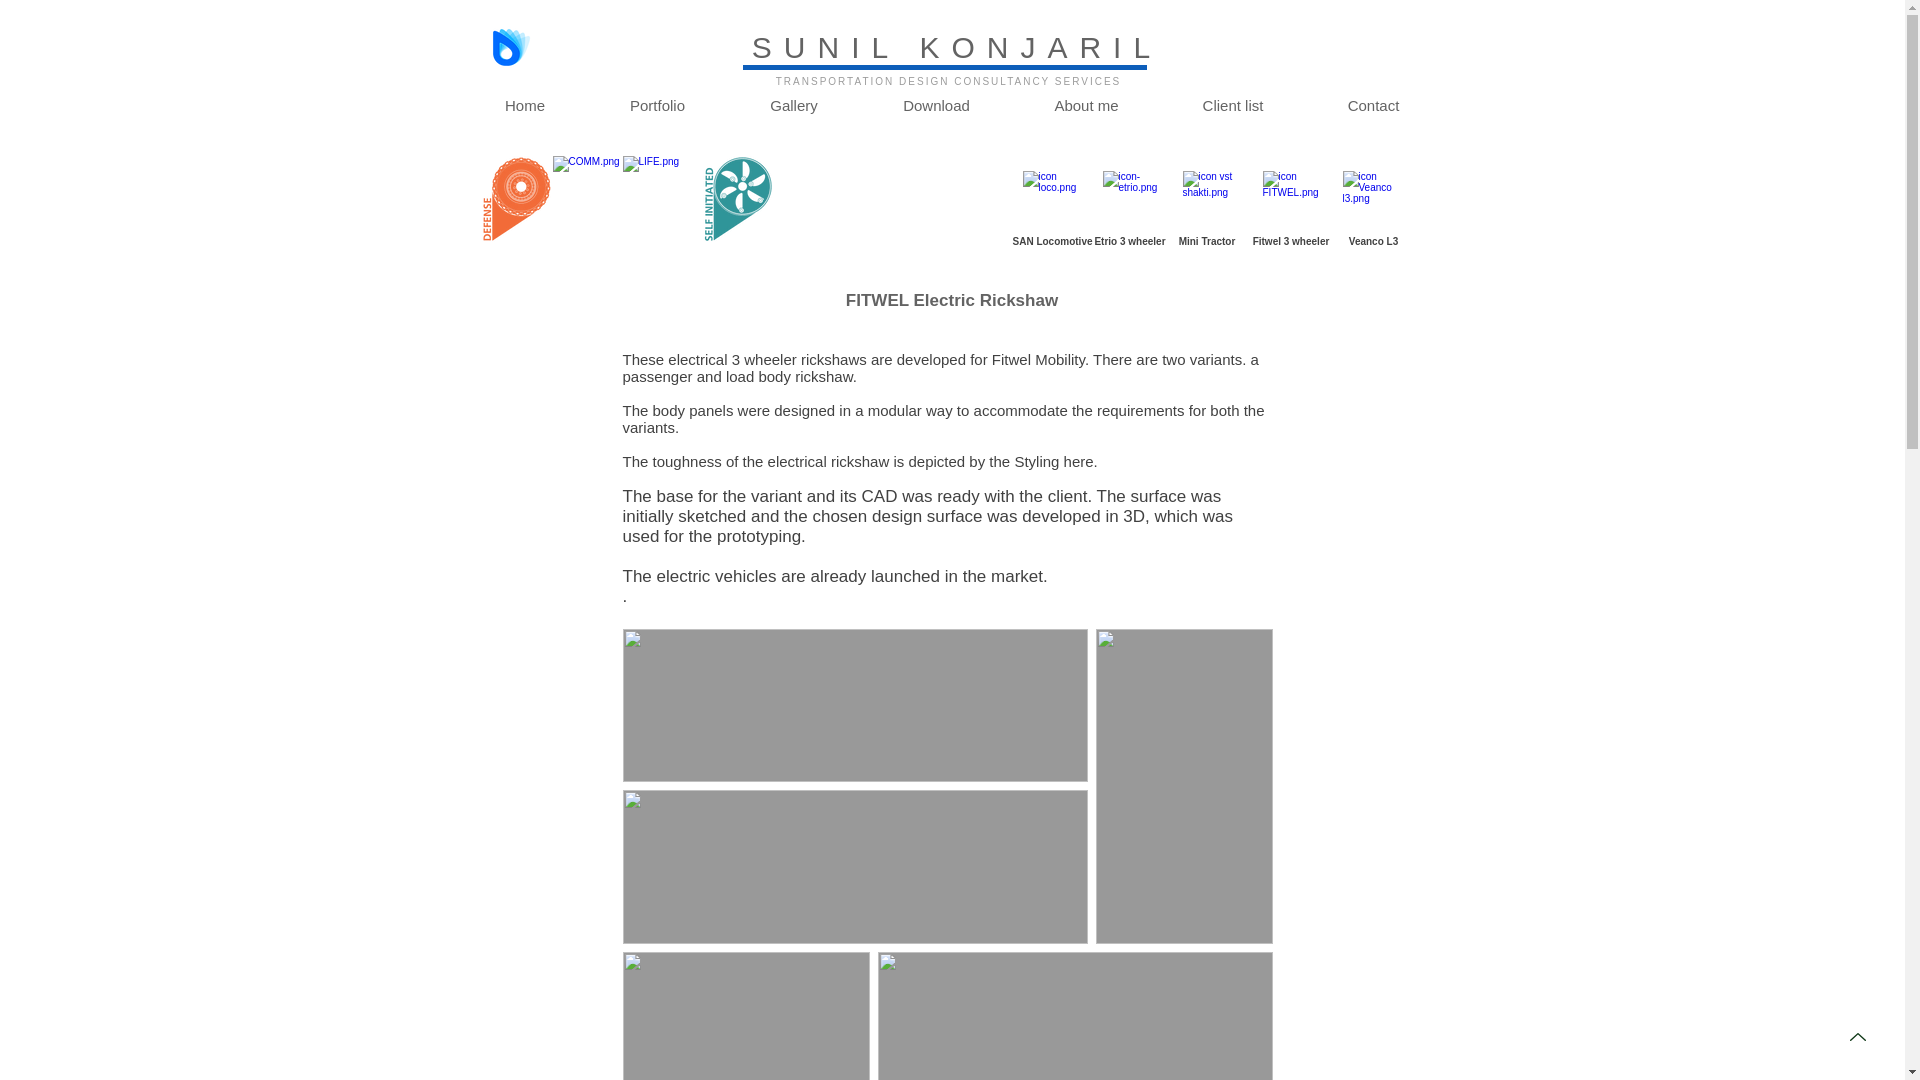 This screenshot has width=1920, height=1080. What do you see at coordinates (524, 106) in the screenshot?
I see `Home` at bounding box center [524, 106].